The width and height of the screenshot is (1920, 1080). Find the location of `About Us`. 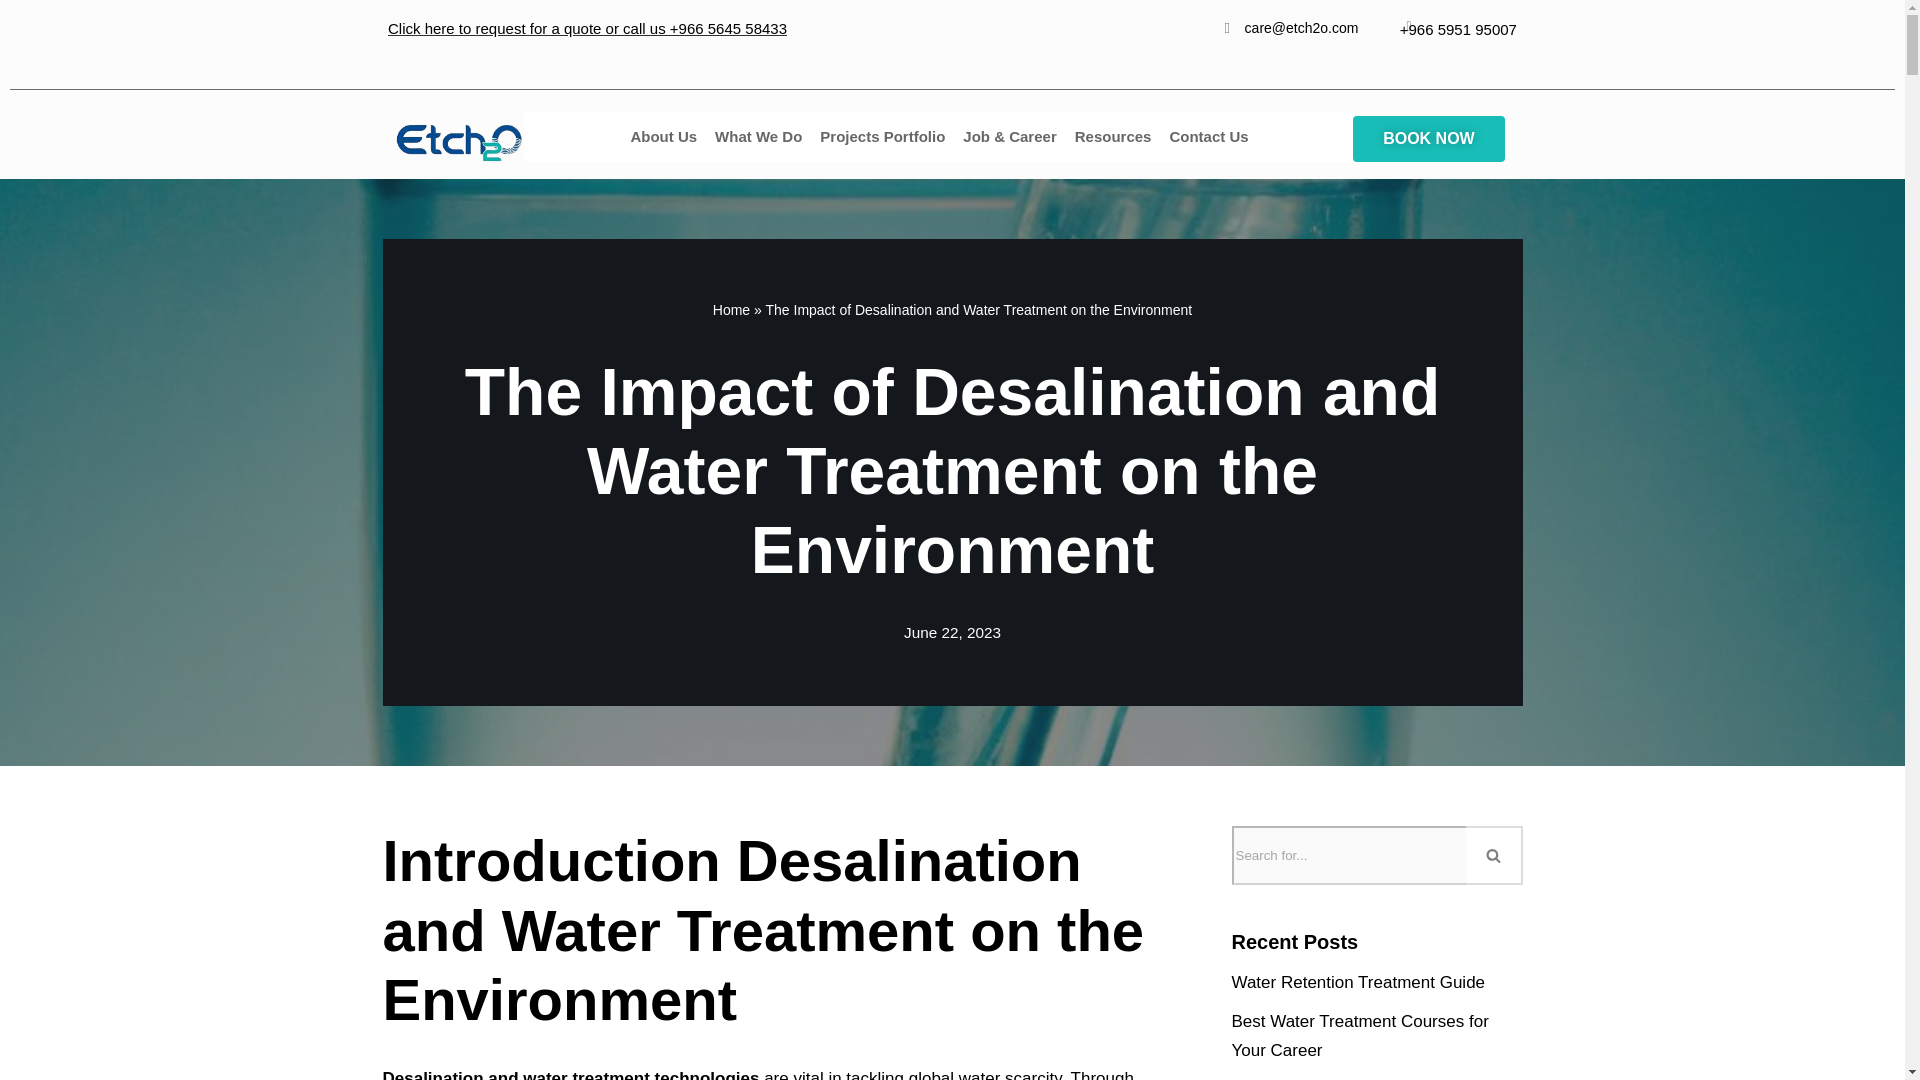

About Us is located at coordinates (663, 137).